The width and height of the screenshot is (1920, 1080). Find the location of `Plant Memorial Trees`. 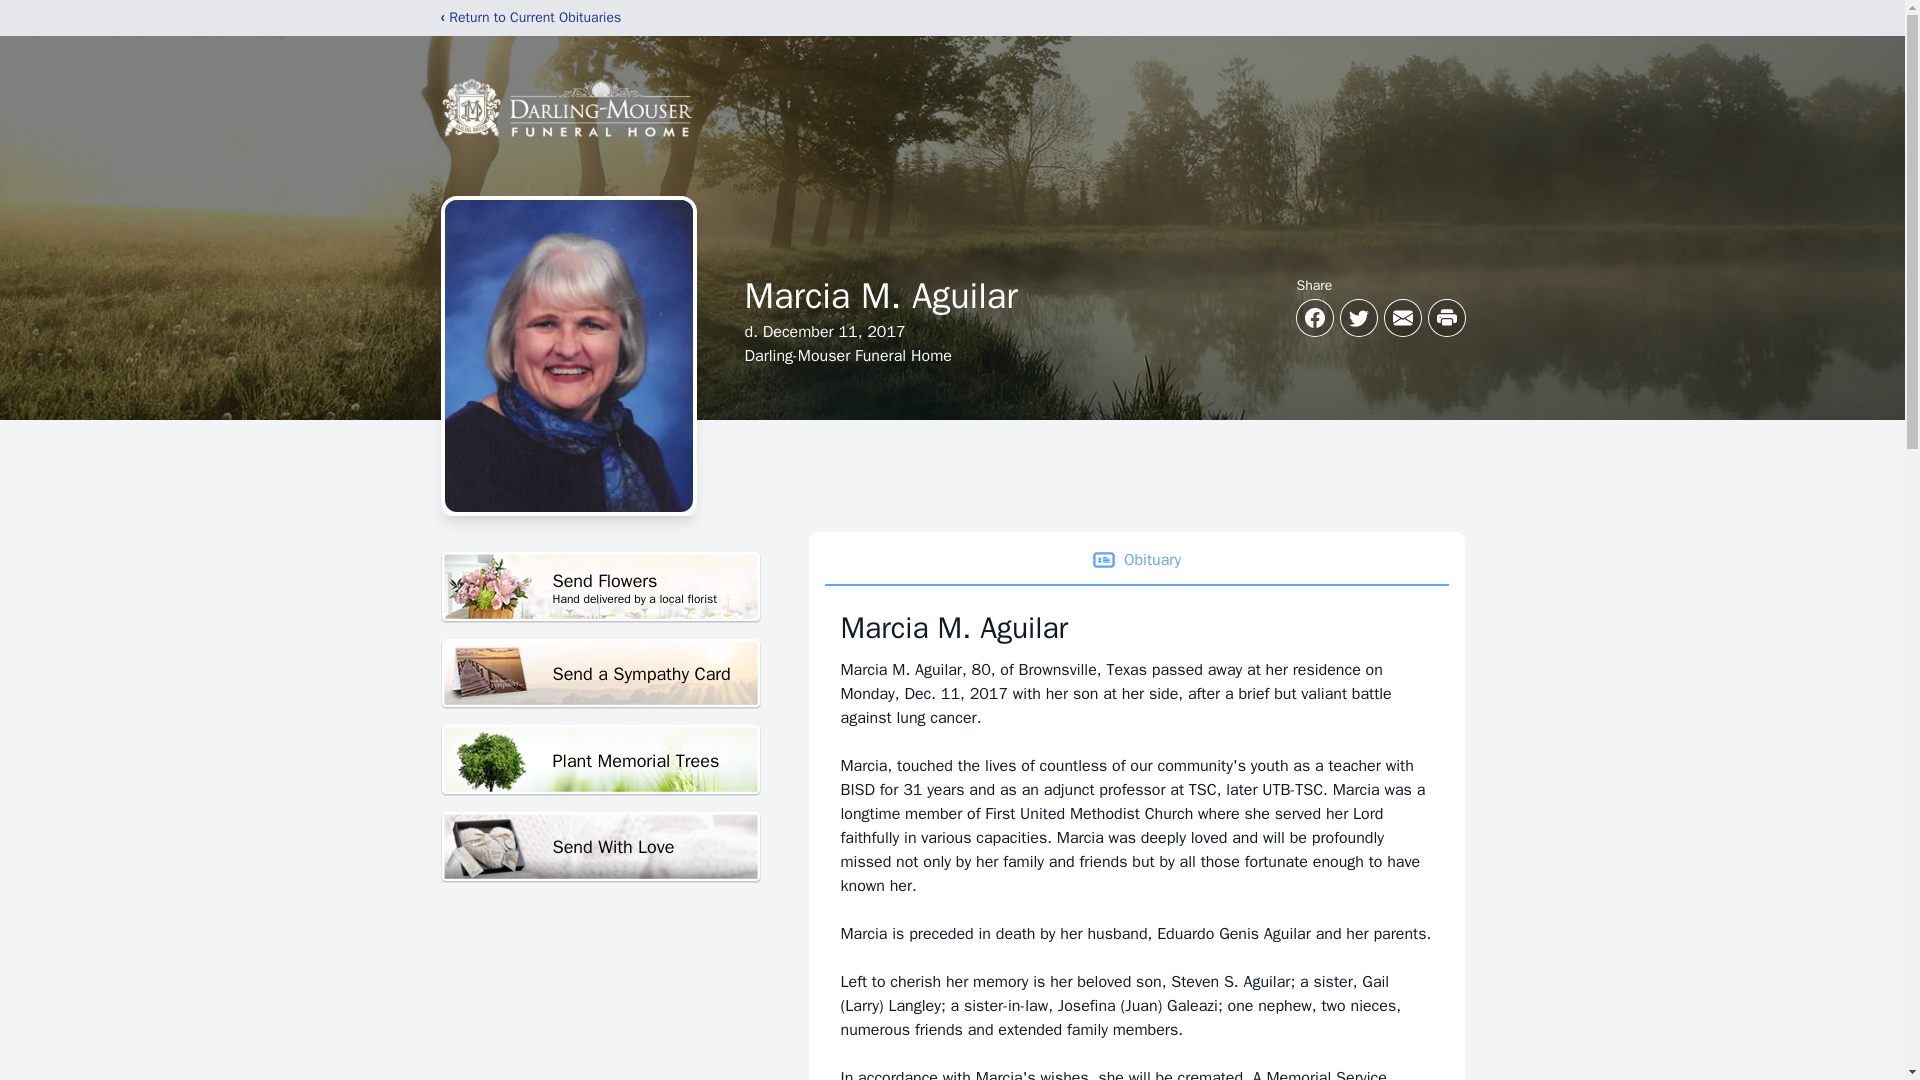

Plant Memorial Trees is located at coordinates (600, 760).